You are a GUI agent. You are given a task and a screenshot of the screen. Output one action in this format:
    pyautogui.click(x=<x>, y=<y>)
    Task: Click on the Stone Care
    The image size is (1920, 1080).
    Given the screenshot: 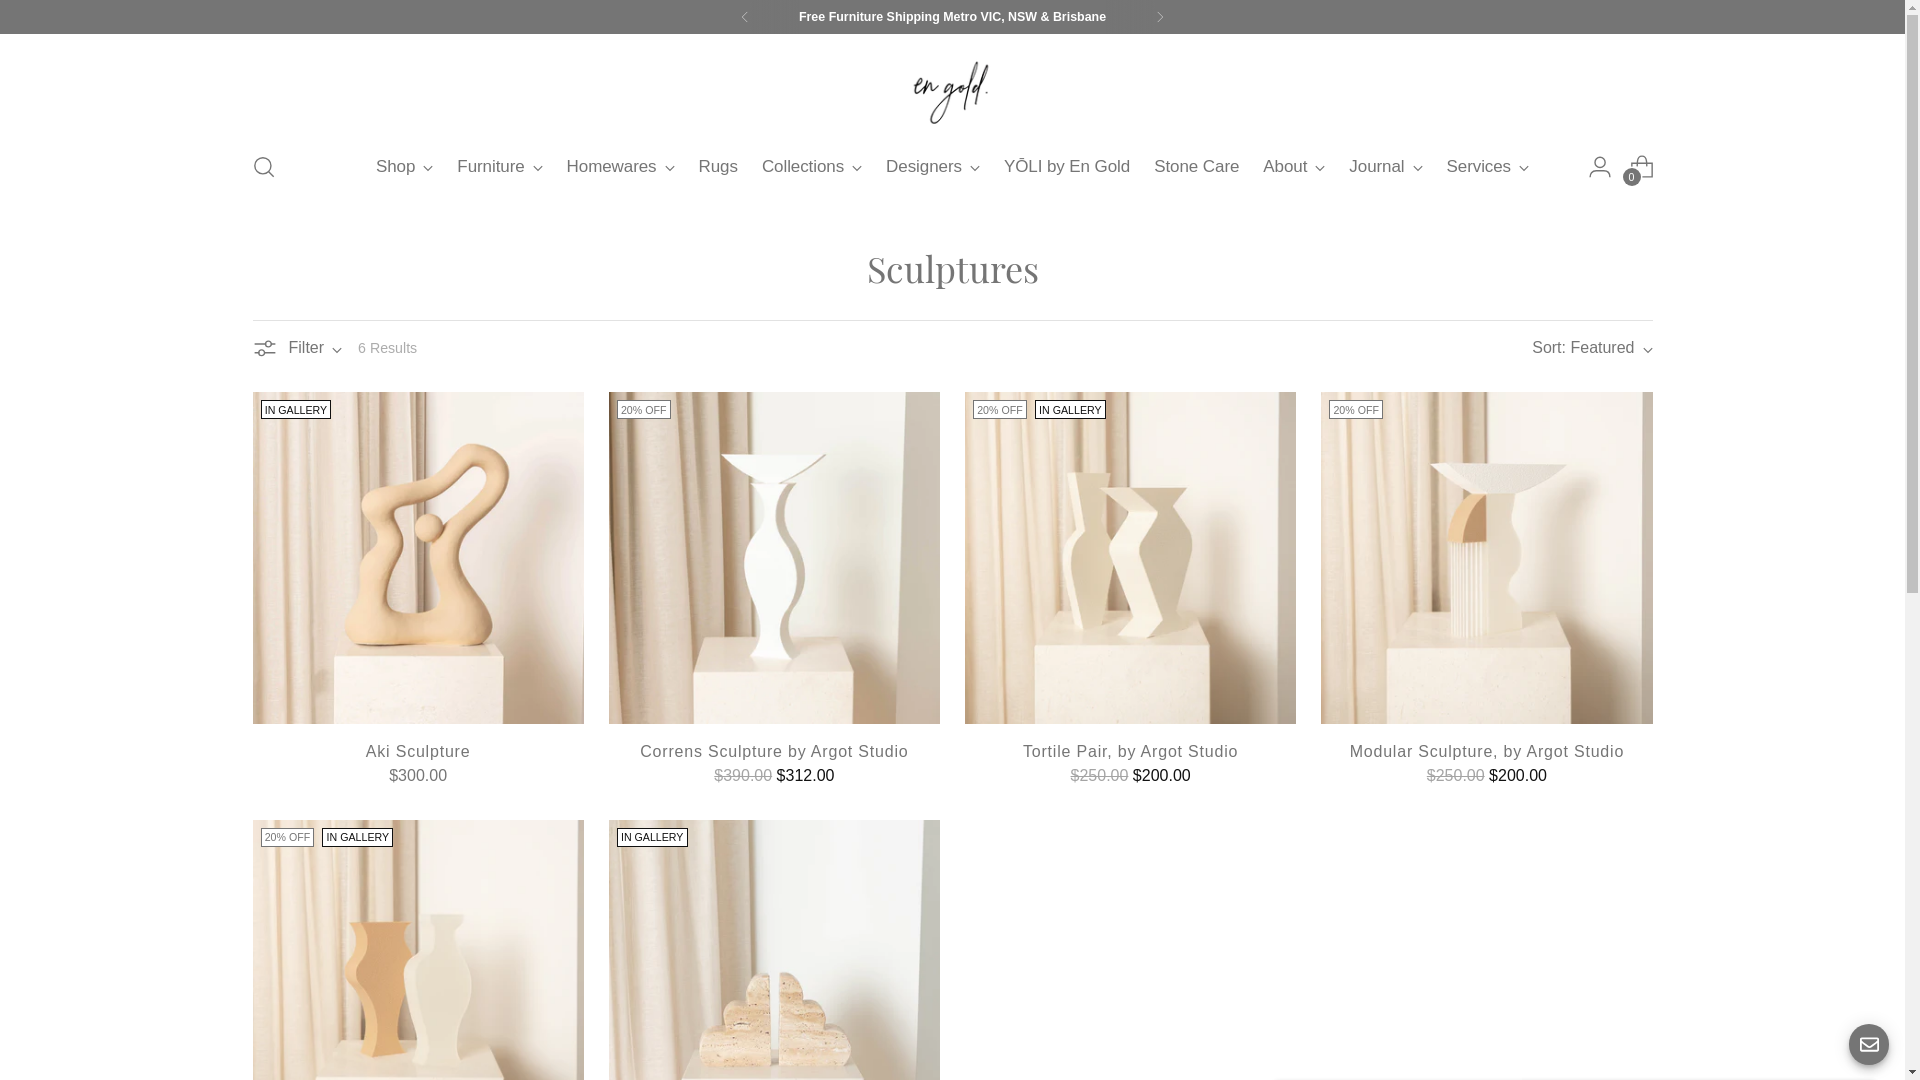 What is the action you would take?
    pyautogui.click(x=1196, y=167)
    